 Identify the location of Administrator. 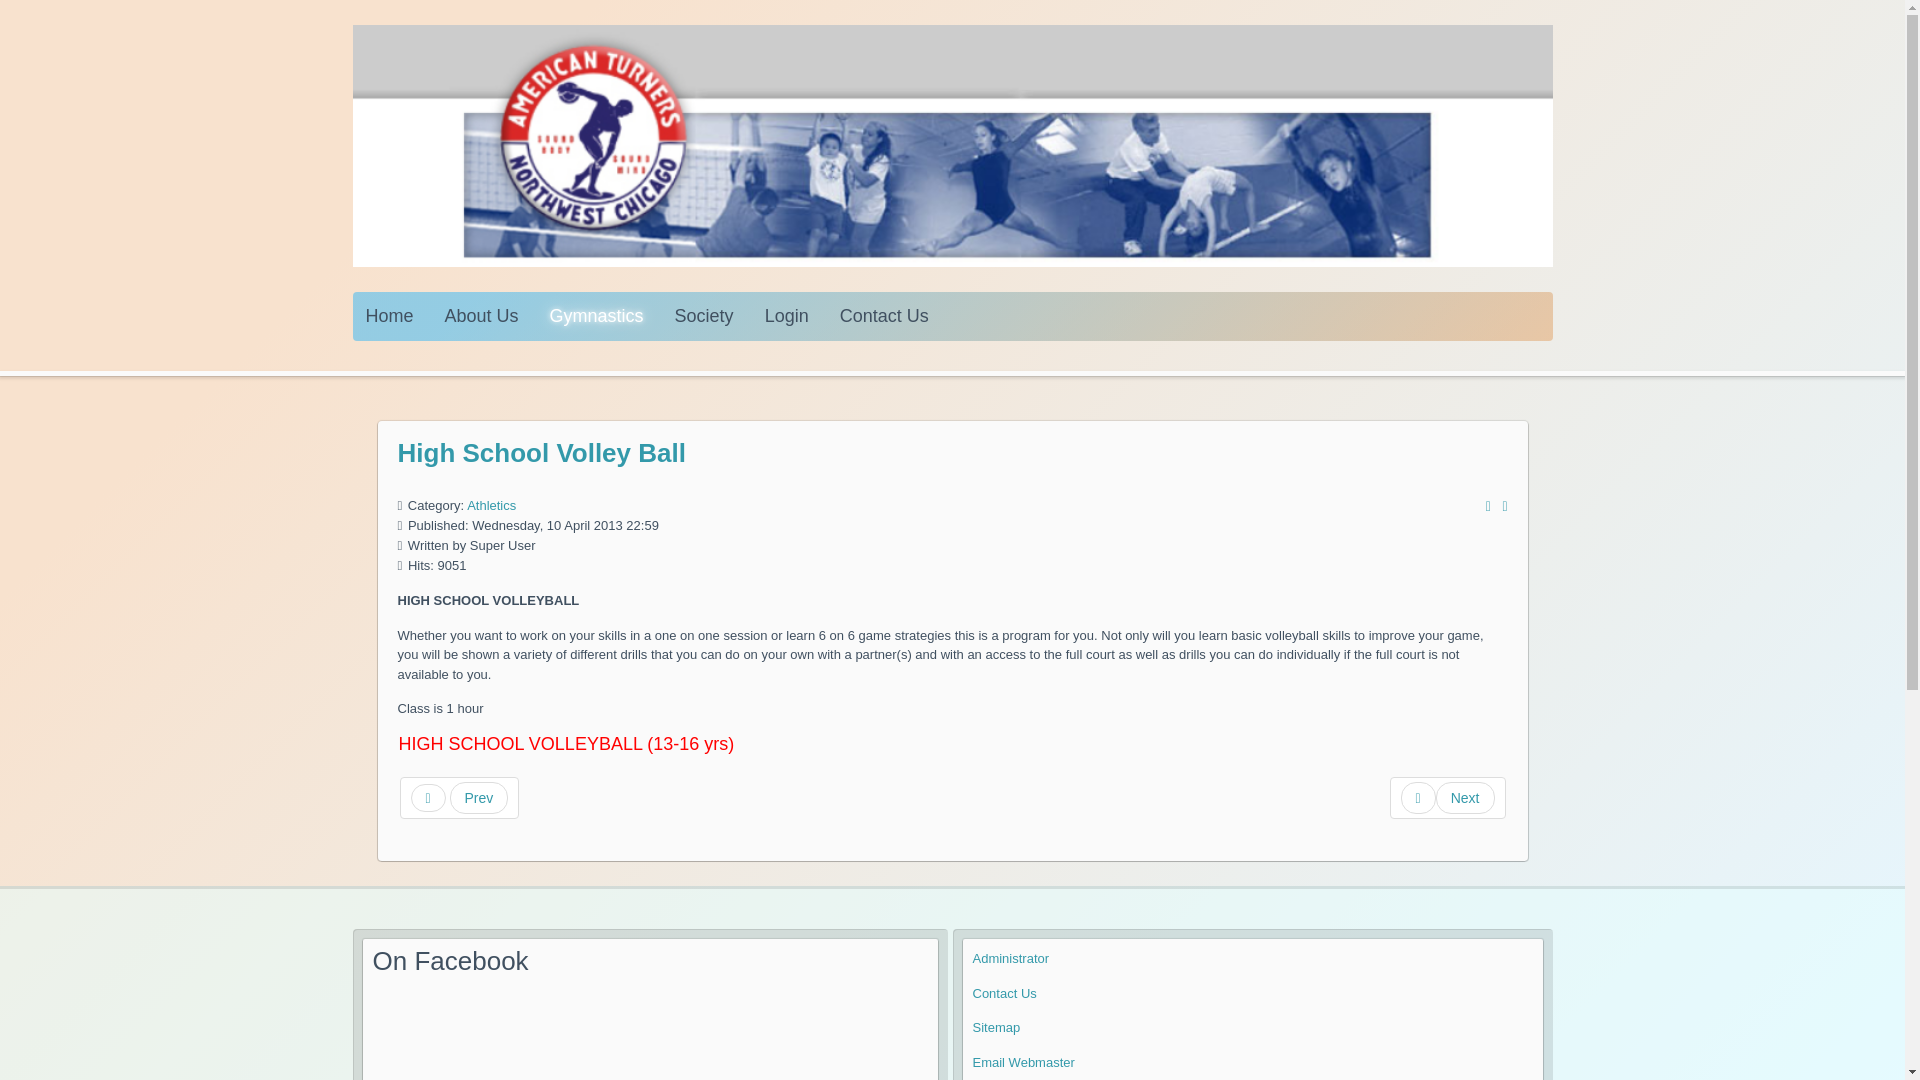
(1010, 958).